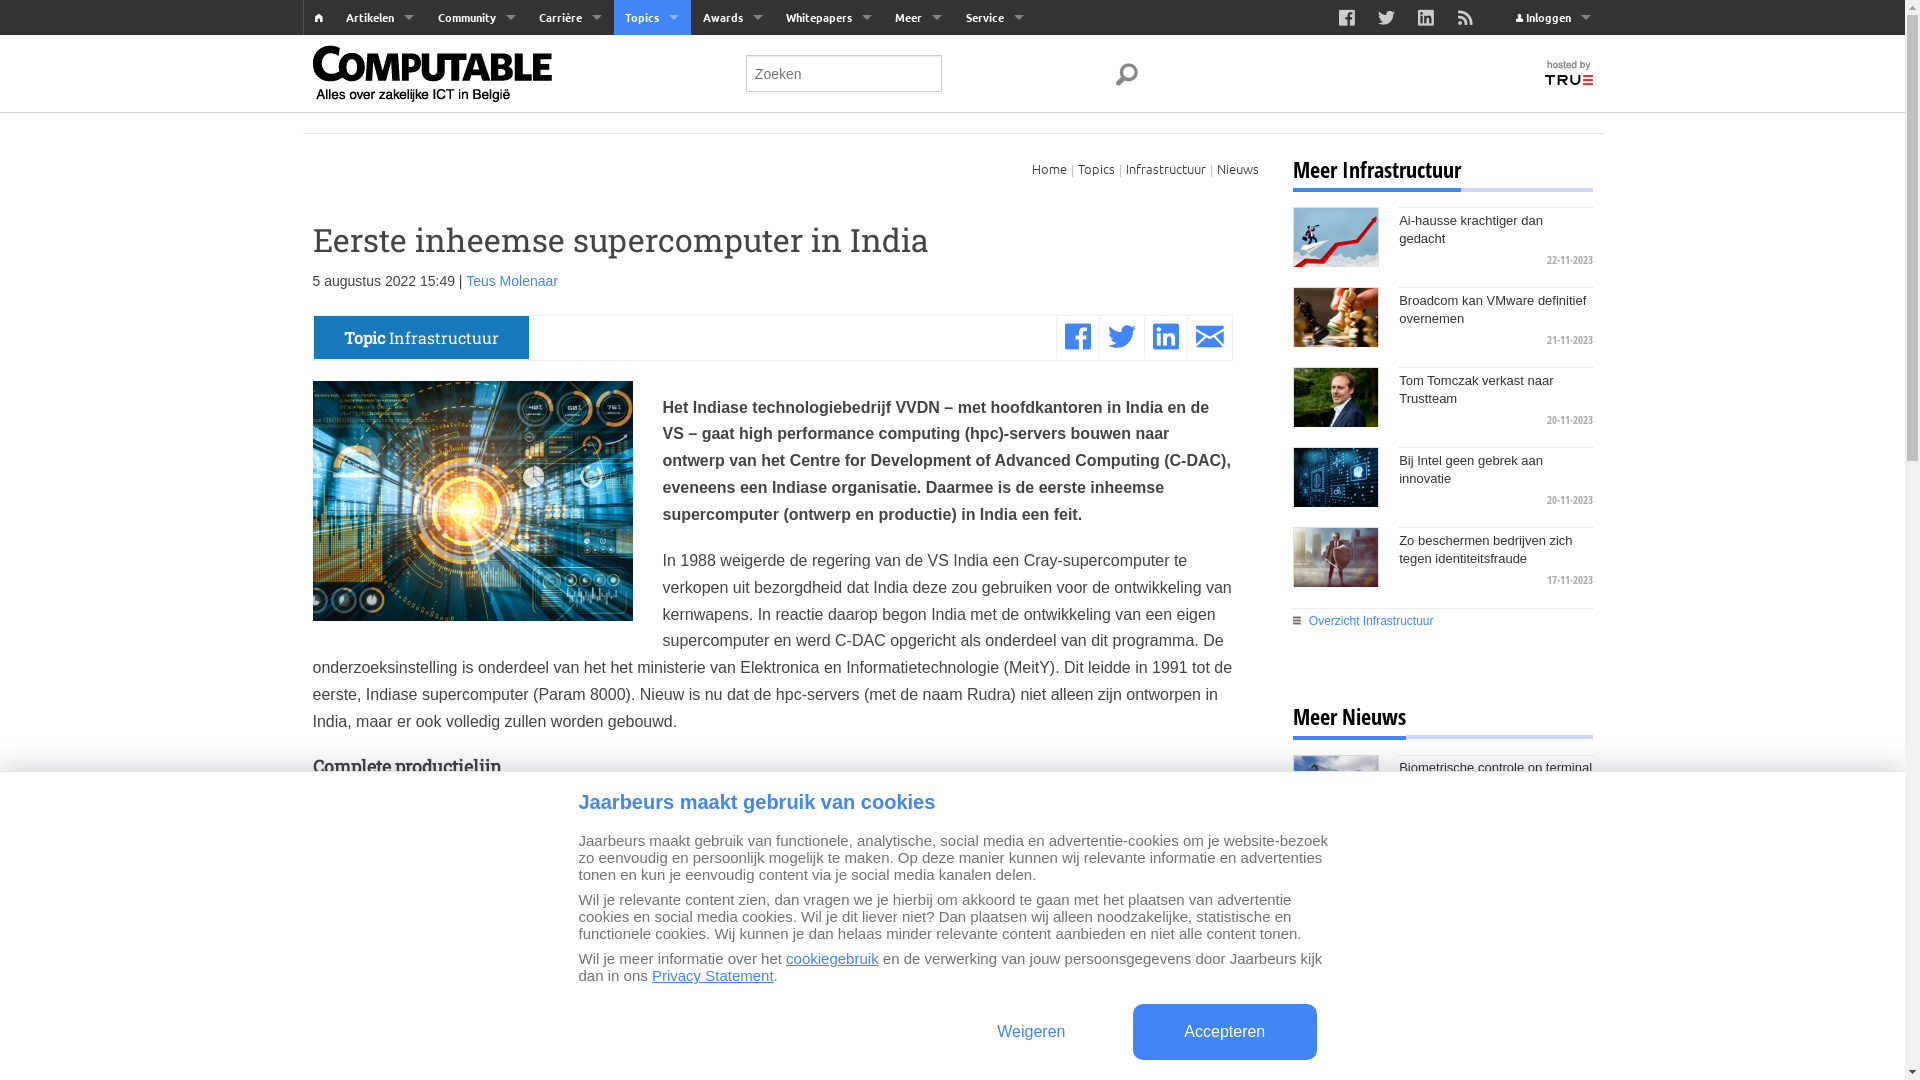 The width and height of the screenshot is (1920, 1080). What do you see at coordinates (652, 161) in the screenshot?
I see `Internet of things` at bounding box center [652, 161].